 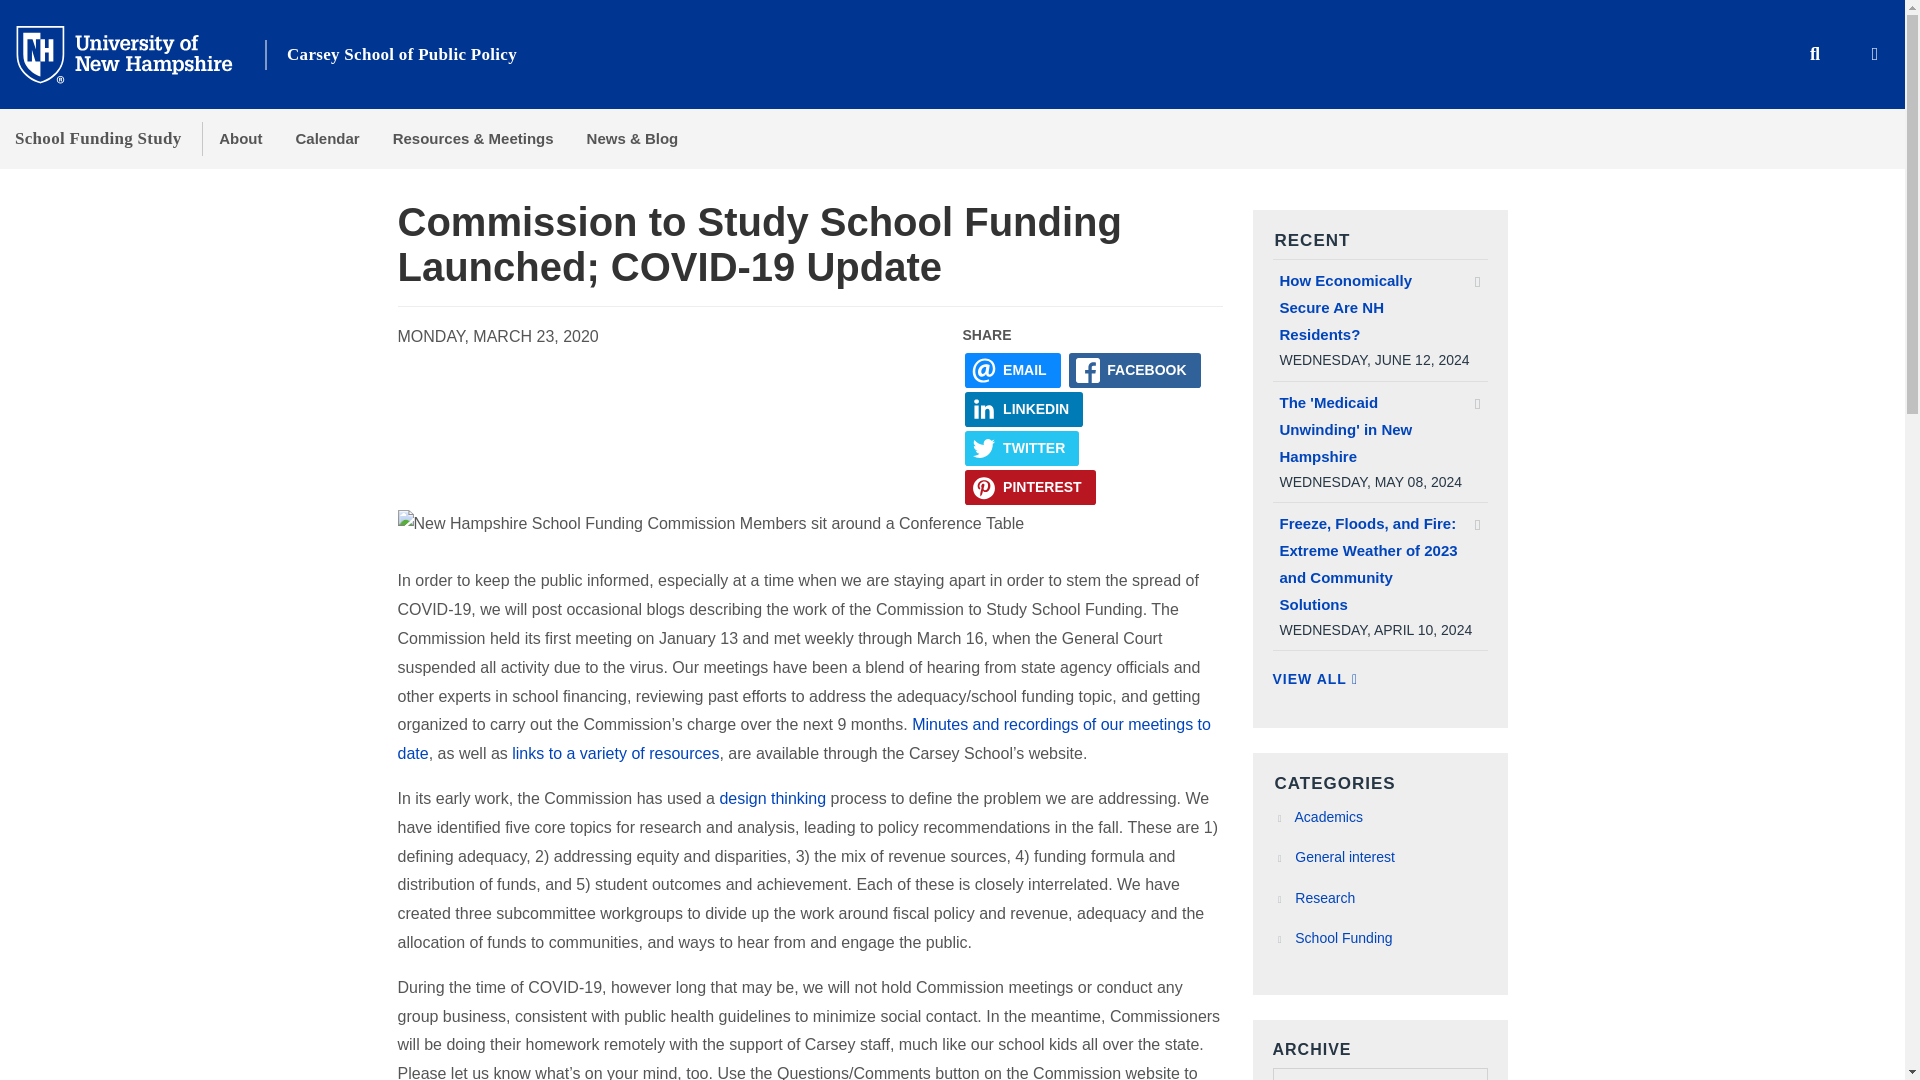 What do you see at coordinates (759, 244) in the screenshot?
I see `Commission to Study School Funding Launched; COVID-19 Update` at bounding box center [759, 244].